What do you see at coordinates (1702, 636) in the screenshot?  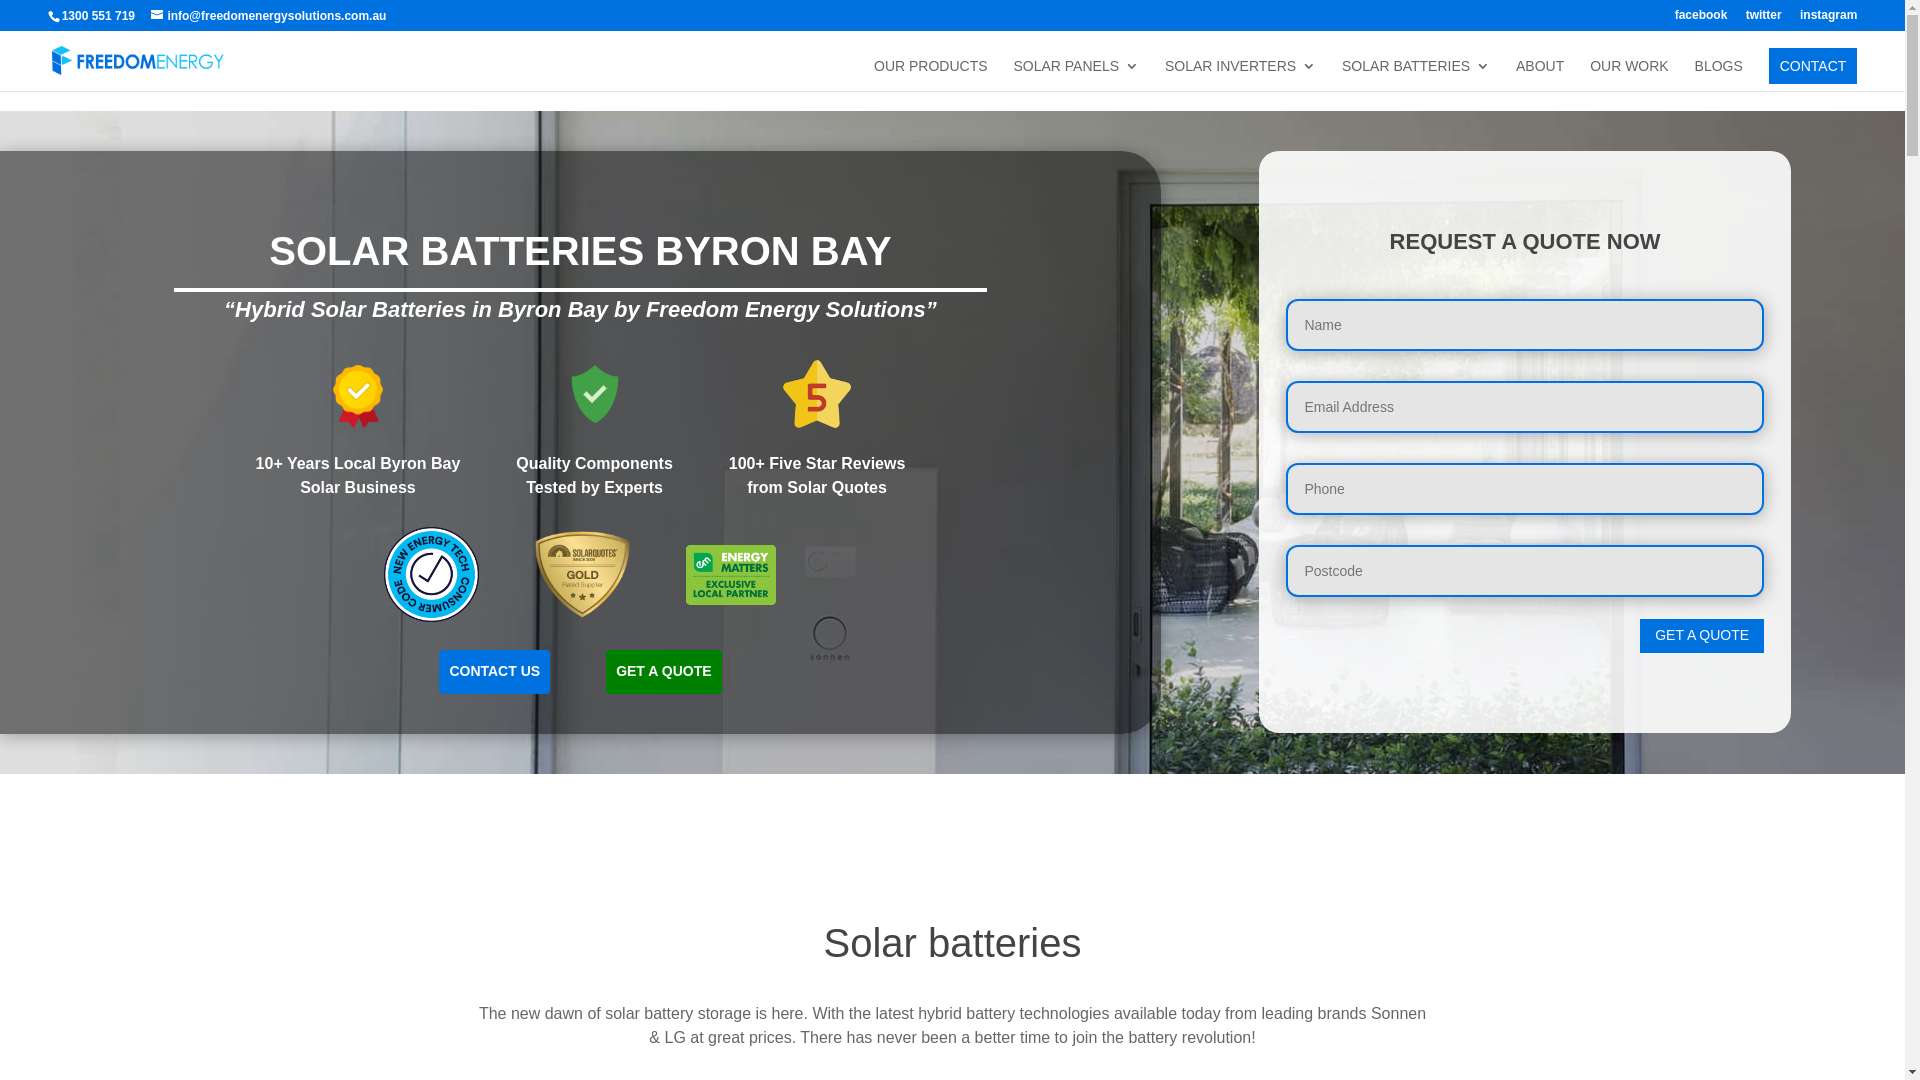 I see `GET A QUOTE` at bounding box center [1702, 636].